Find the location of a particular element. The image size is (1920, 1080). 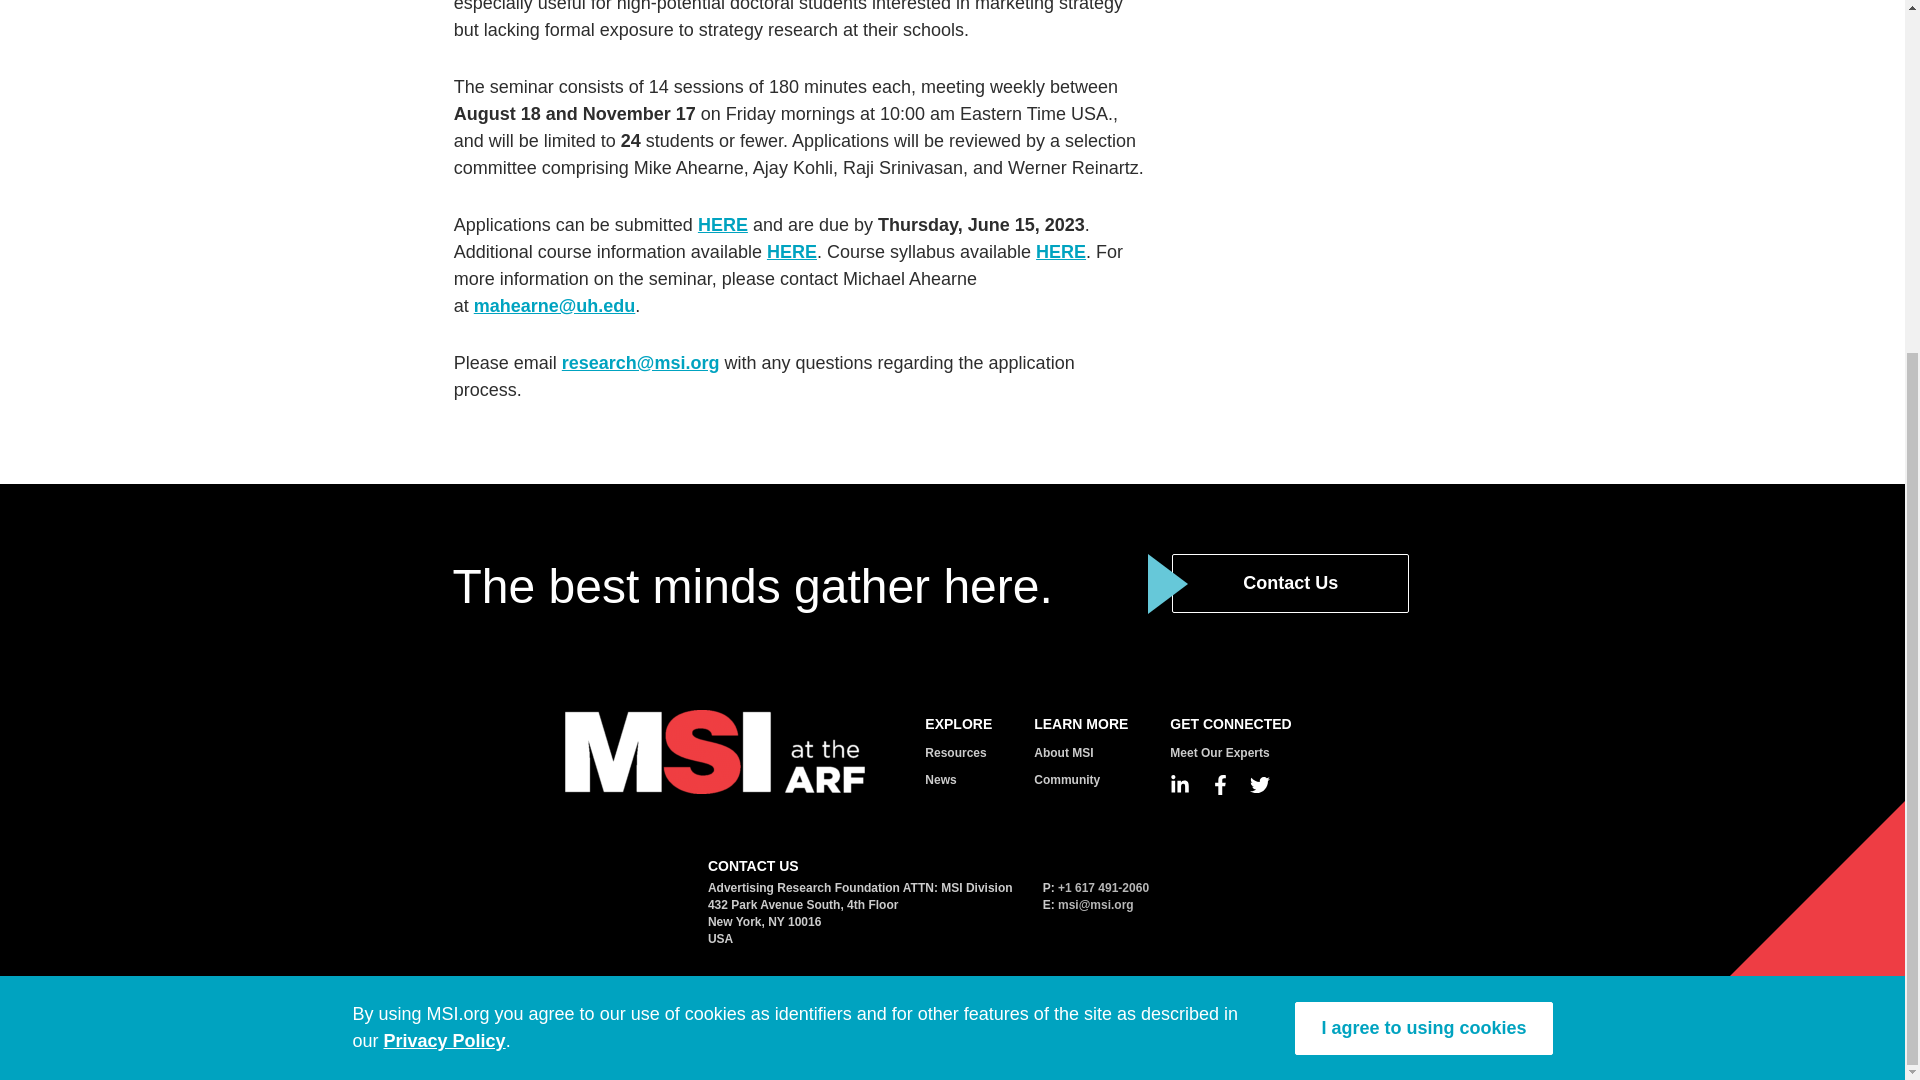

News is located at coordinates (940, 780).